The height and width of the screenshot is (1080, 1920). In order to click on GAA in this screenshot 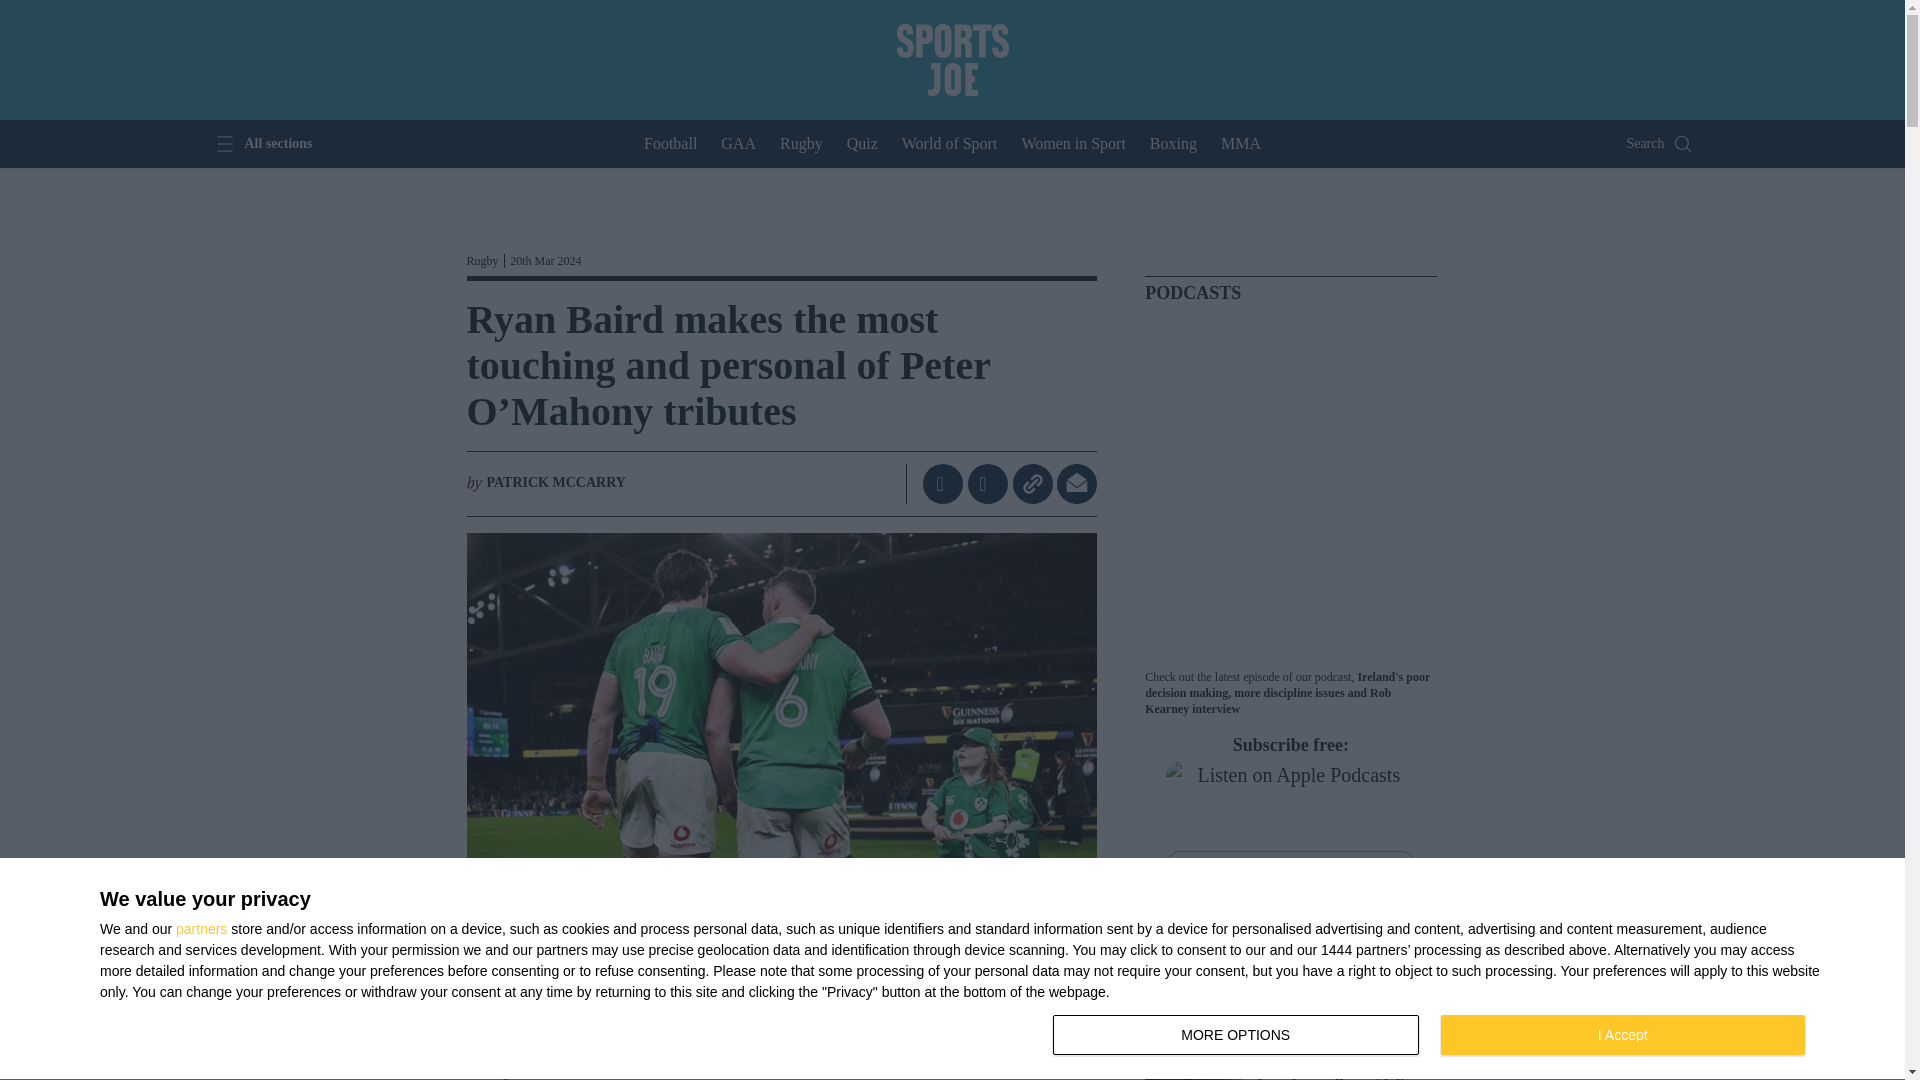, I will do `click(1241, 144)`.